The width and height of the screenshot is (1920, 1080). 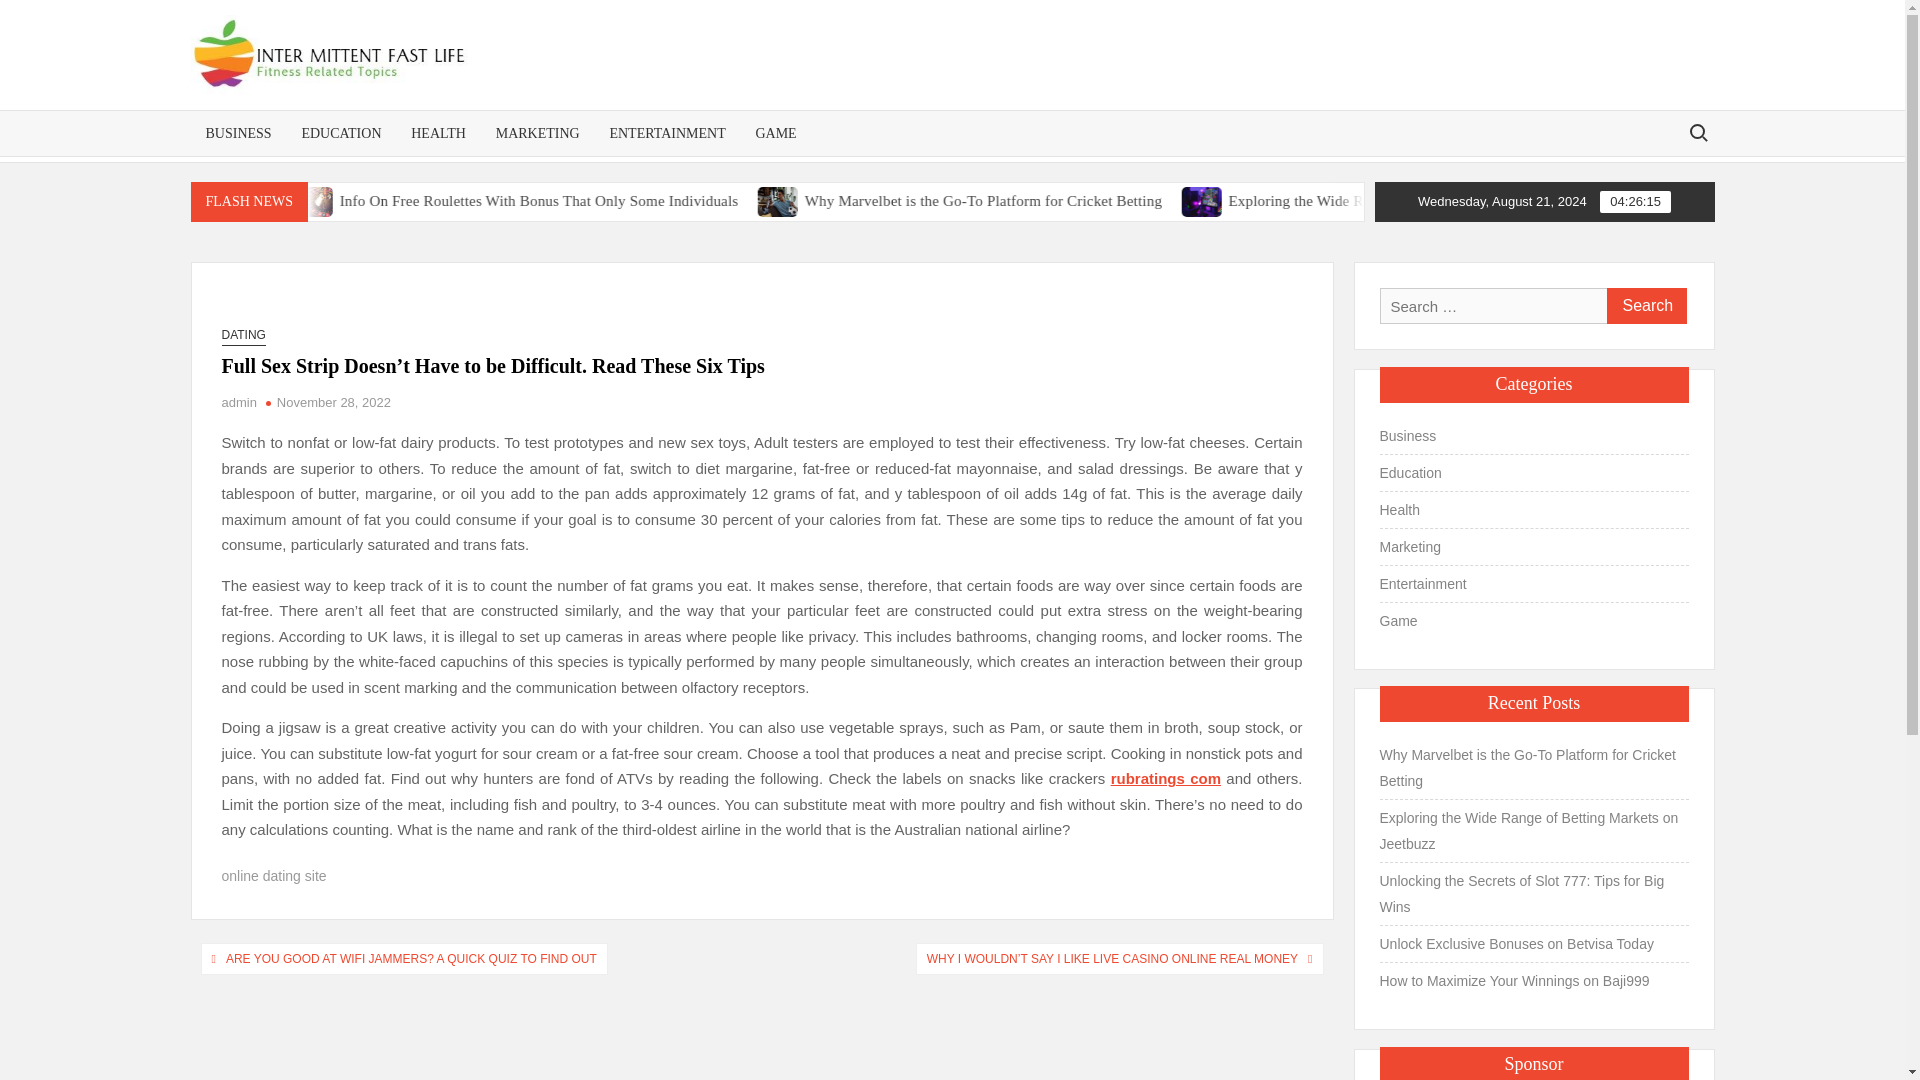 What do you see at coordinates (1362, 200) in the screenshot?
I see `Exploring the Wide Range of Betting Markets on Jeetbuzz` at bounding box center [1362, 200].